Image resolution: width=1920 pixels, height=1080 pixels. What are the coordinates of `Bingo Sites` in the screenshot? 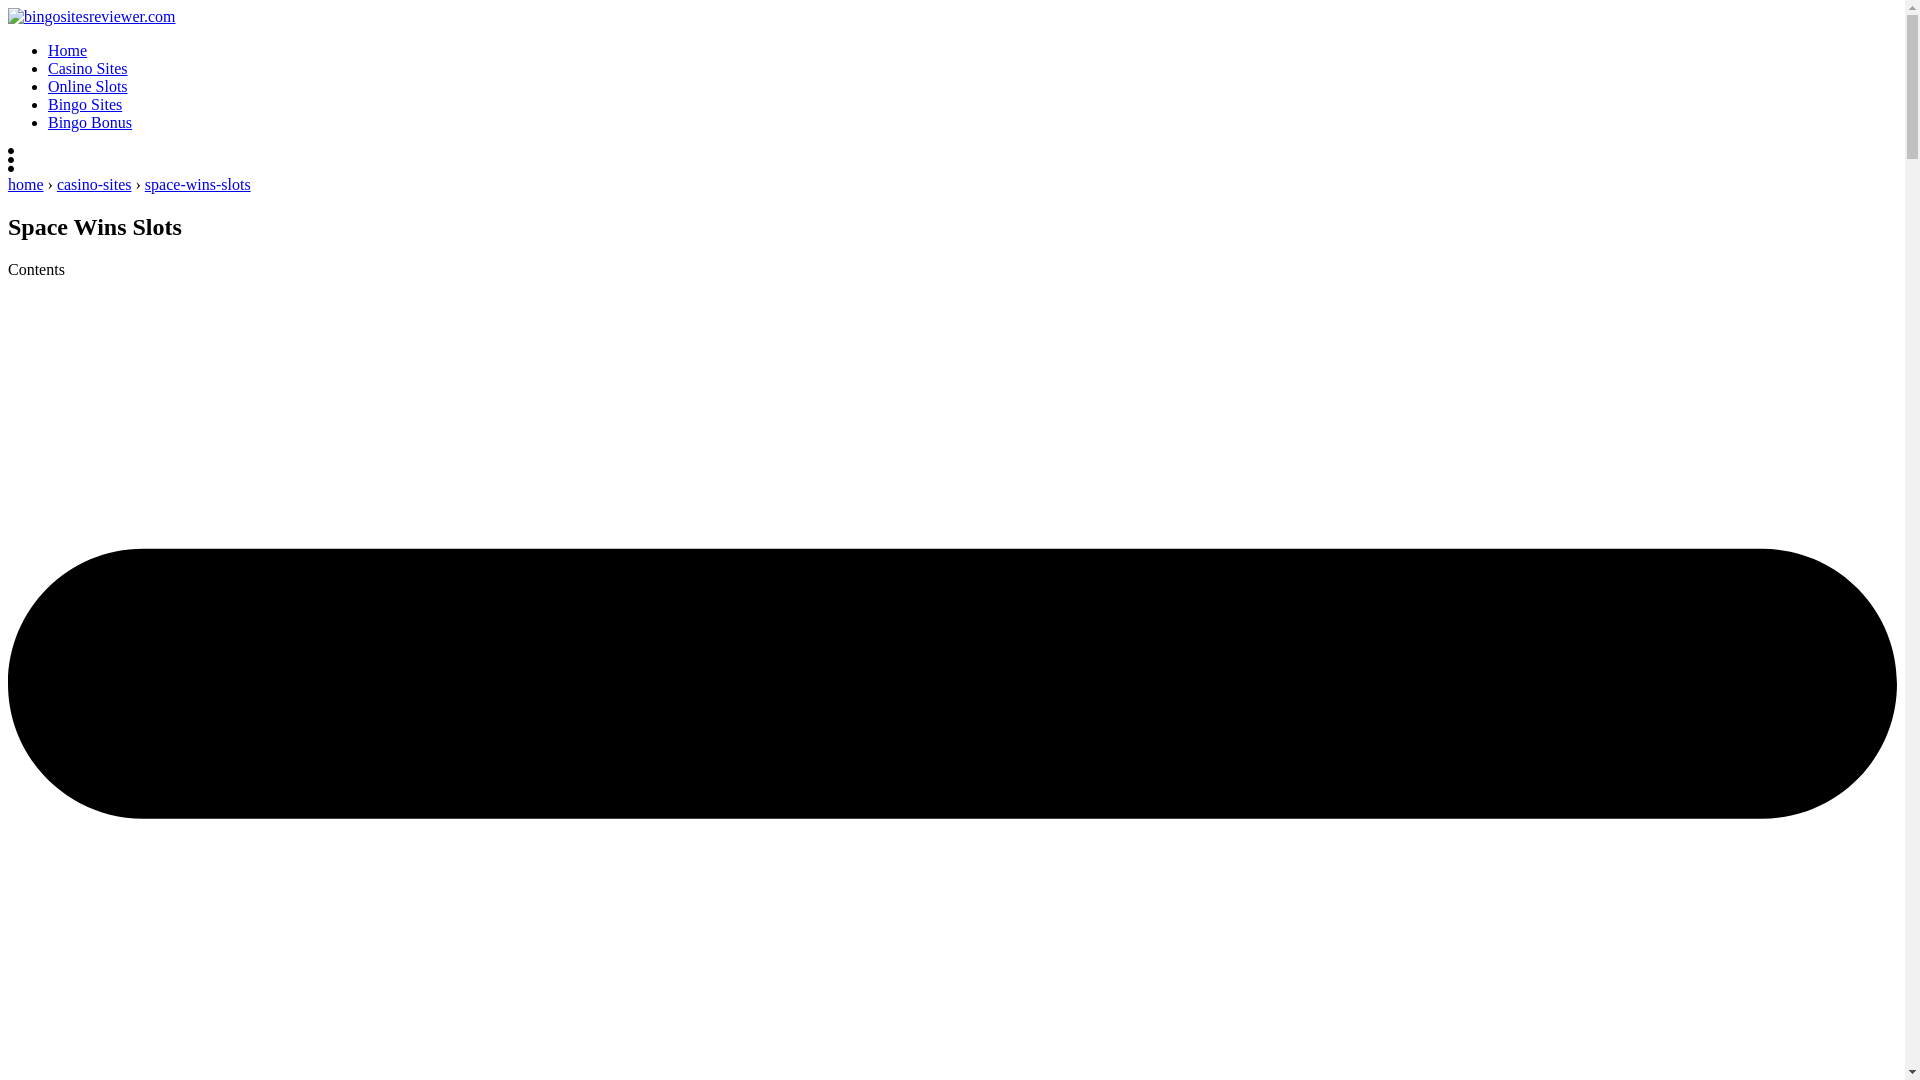 It's located at (85, 104).